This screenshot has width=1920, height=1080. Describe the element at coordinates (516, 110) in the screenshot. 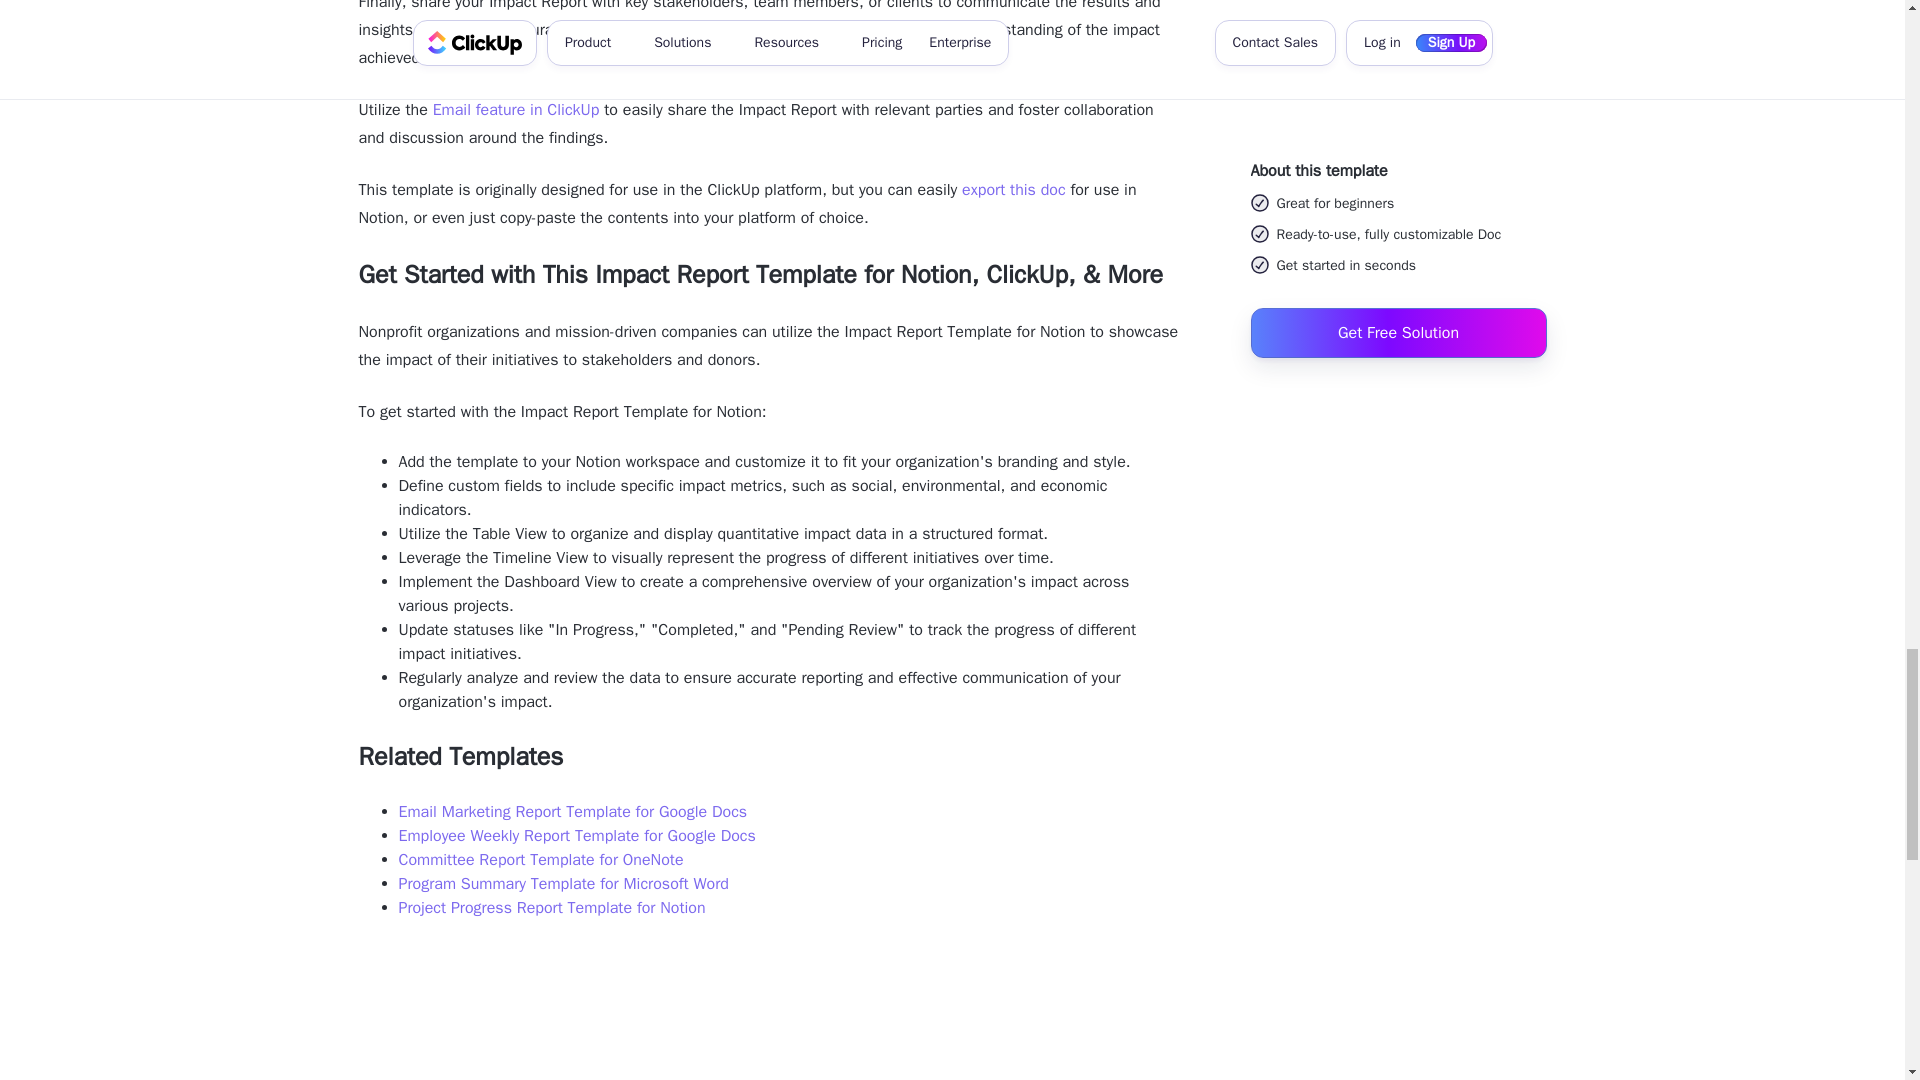

I see `Email feature in ClickUp` at that location.